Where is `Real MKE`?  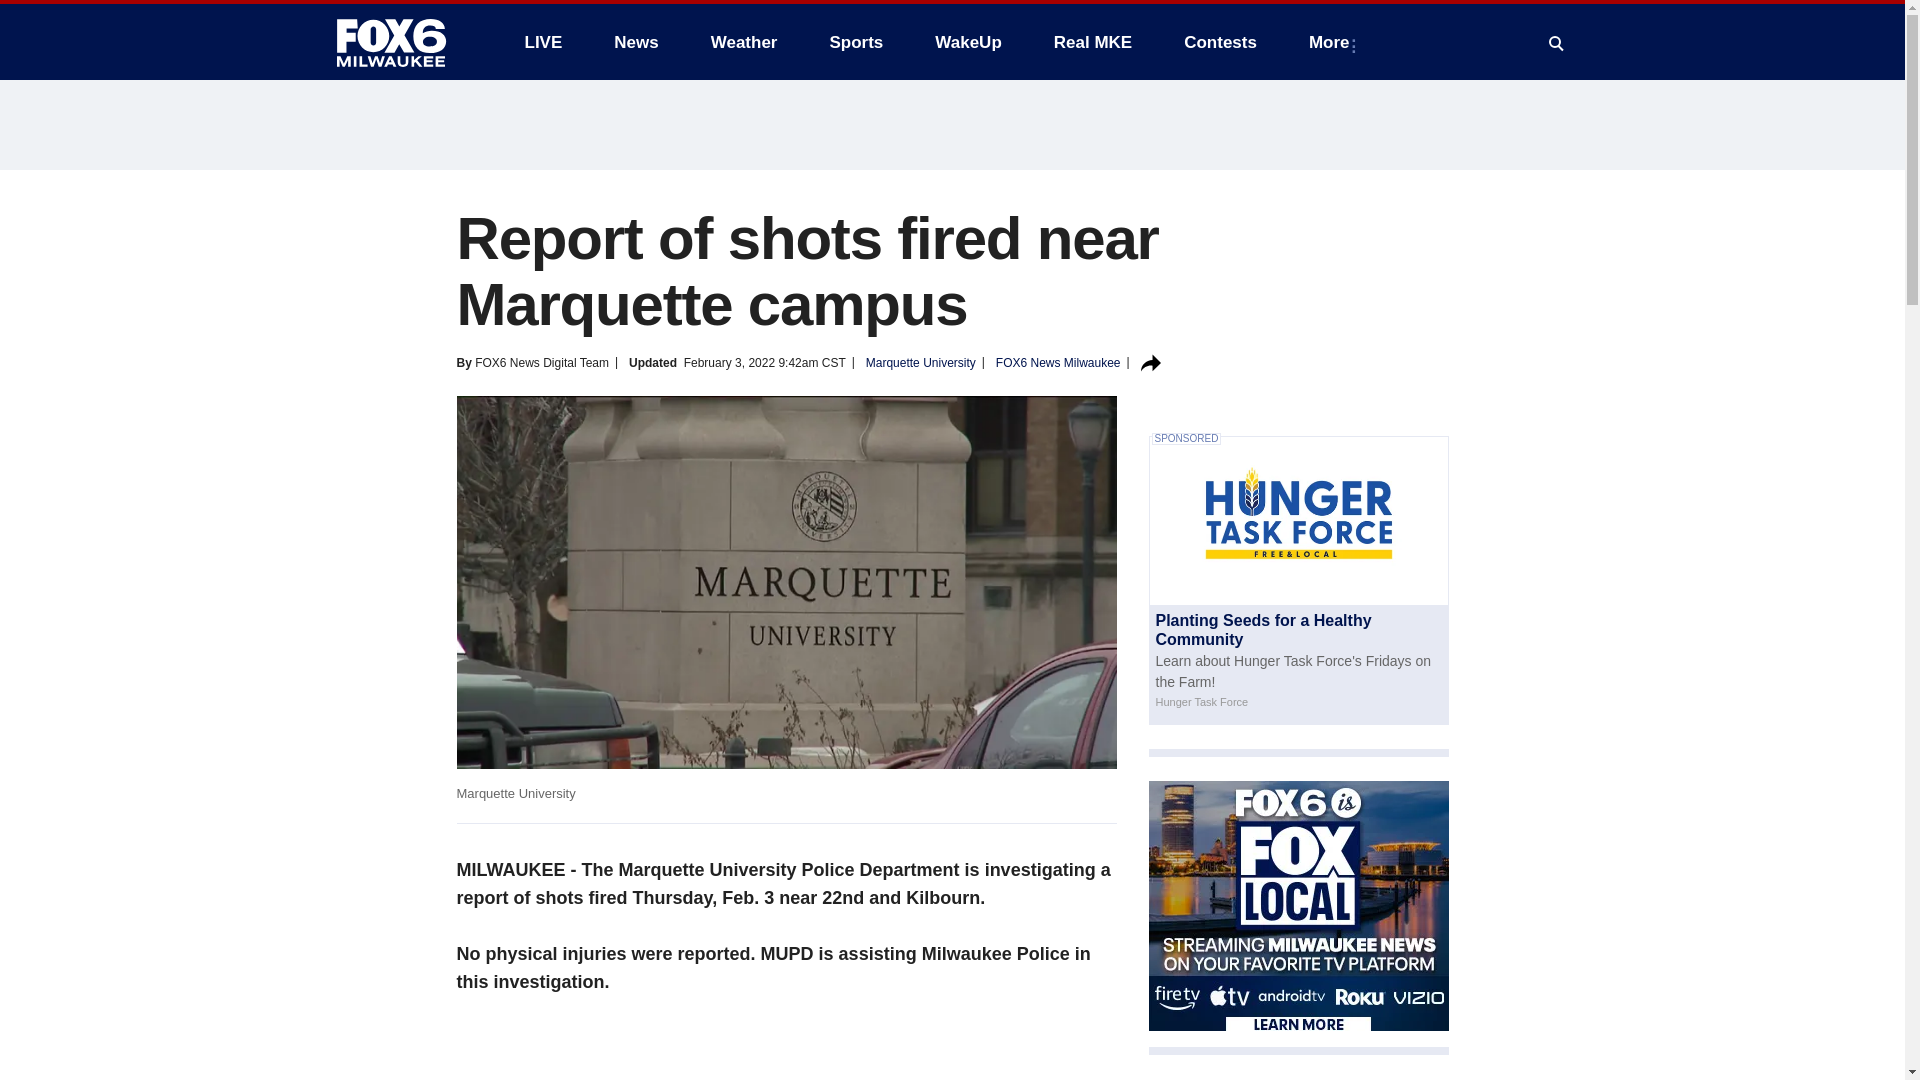 Real MKE is located at coordinates (1093, 42).